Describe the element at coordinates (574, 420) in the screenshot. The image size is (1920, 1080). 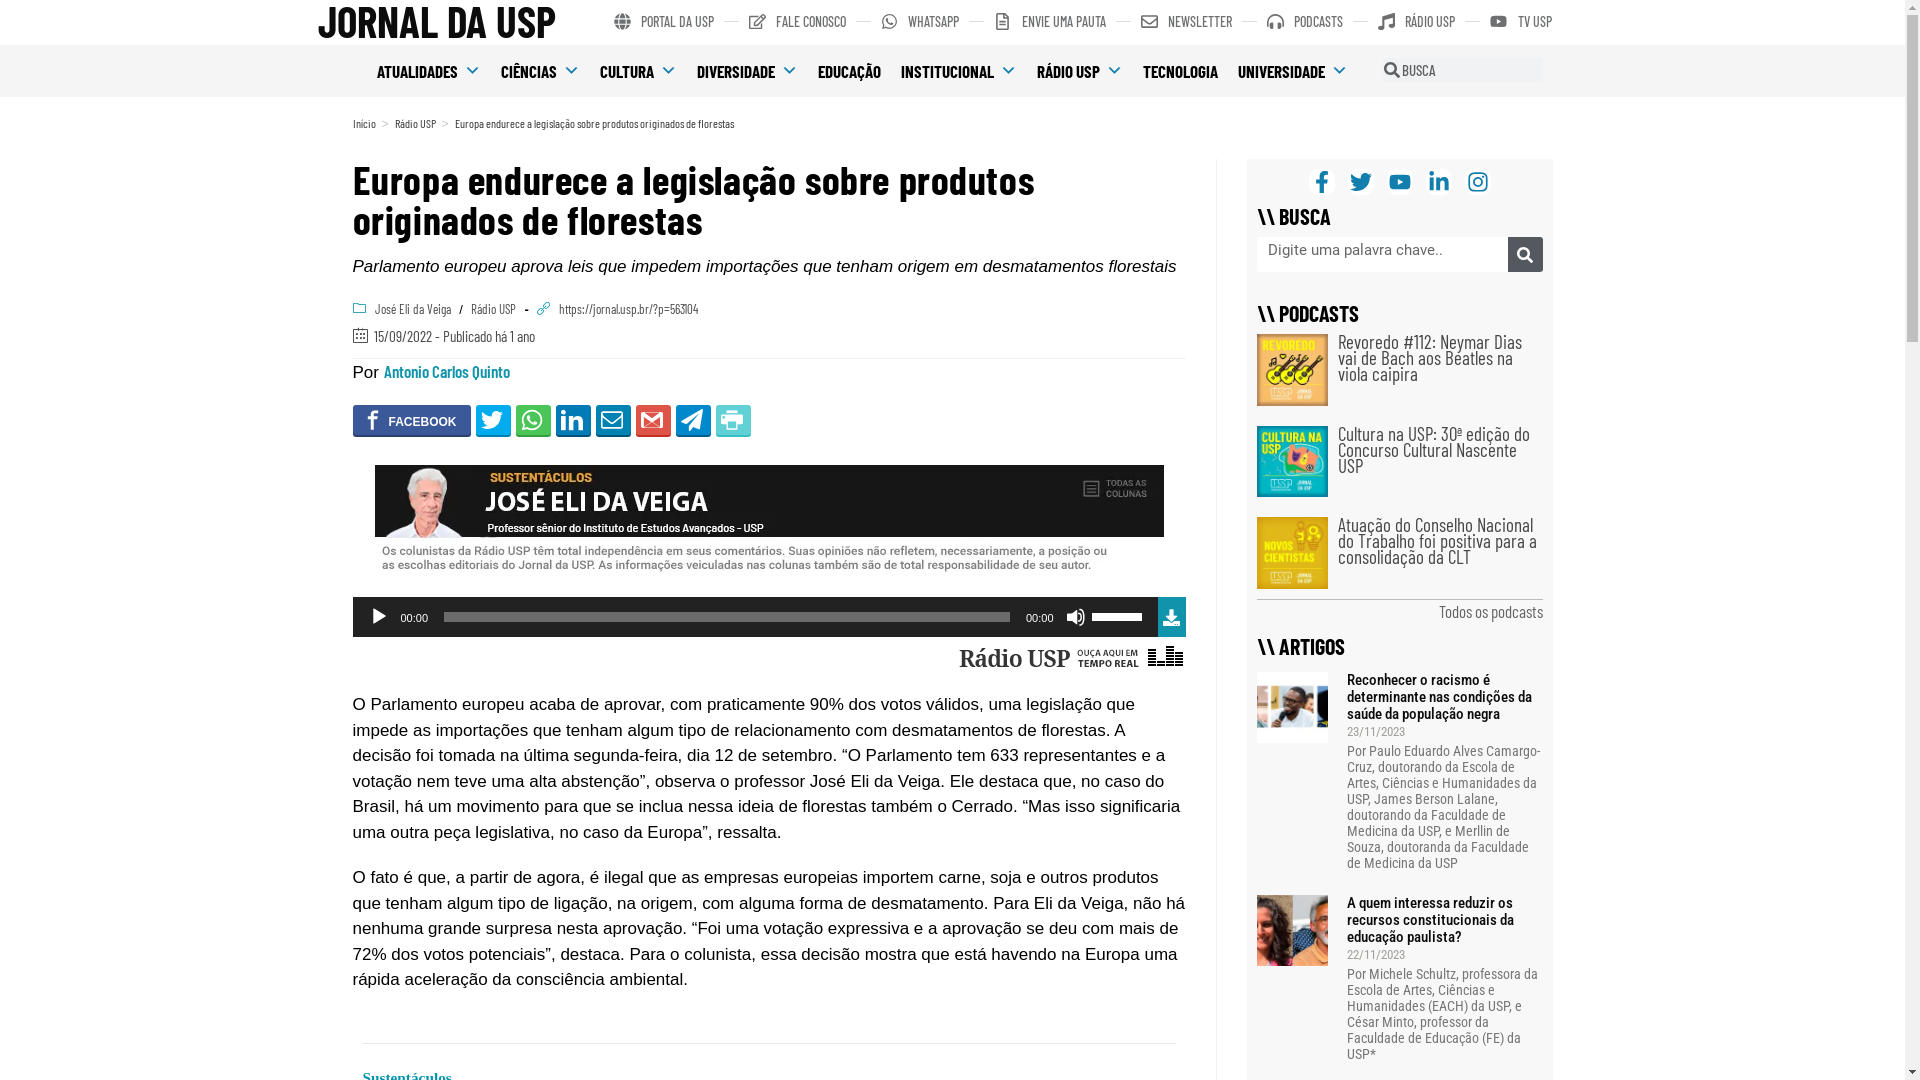
I see `Compartilhar no Linkedin` at that location.